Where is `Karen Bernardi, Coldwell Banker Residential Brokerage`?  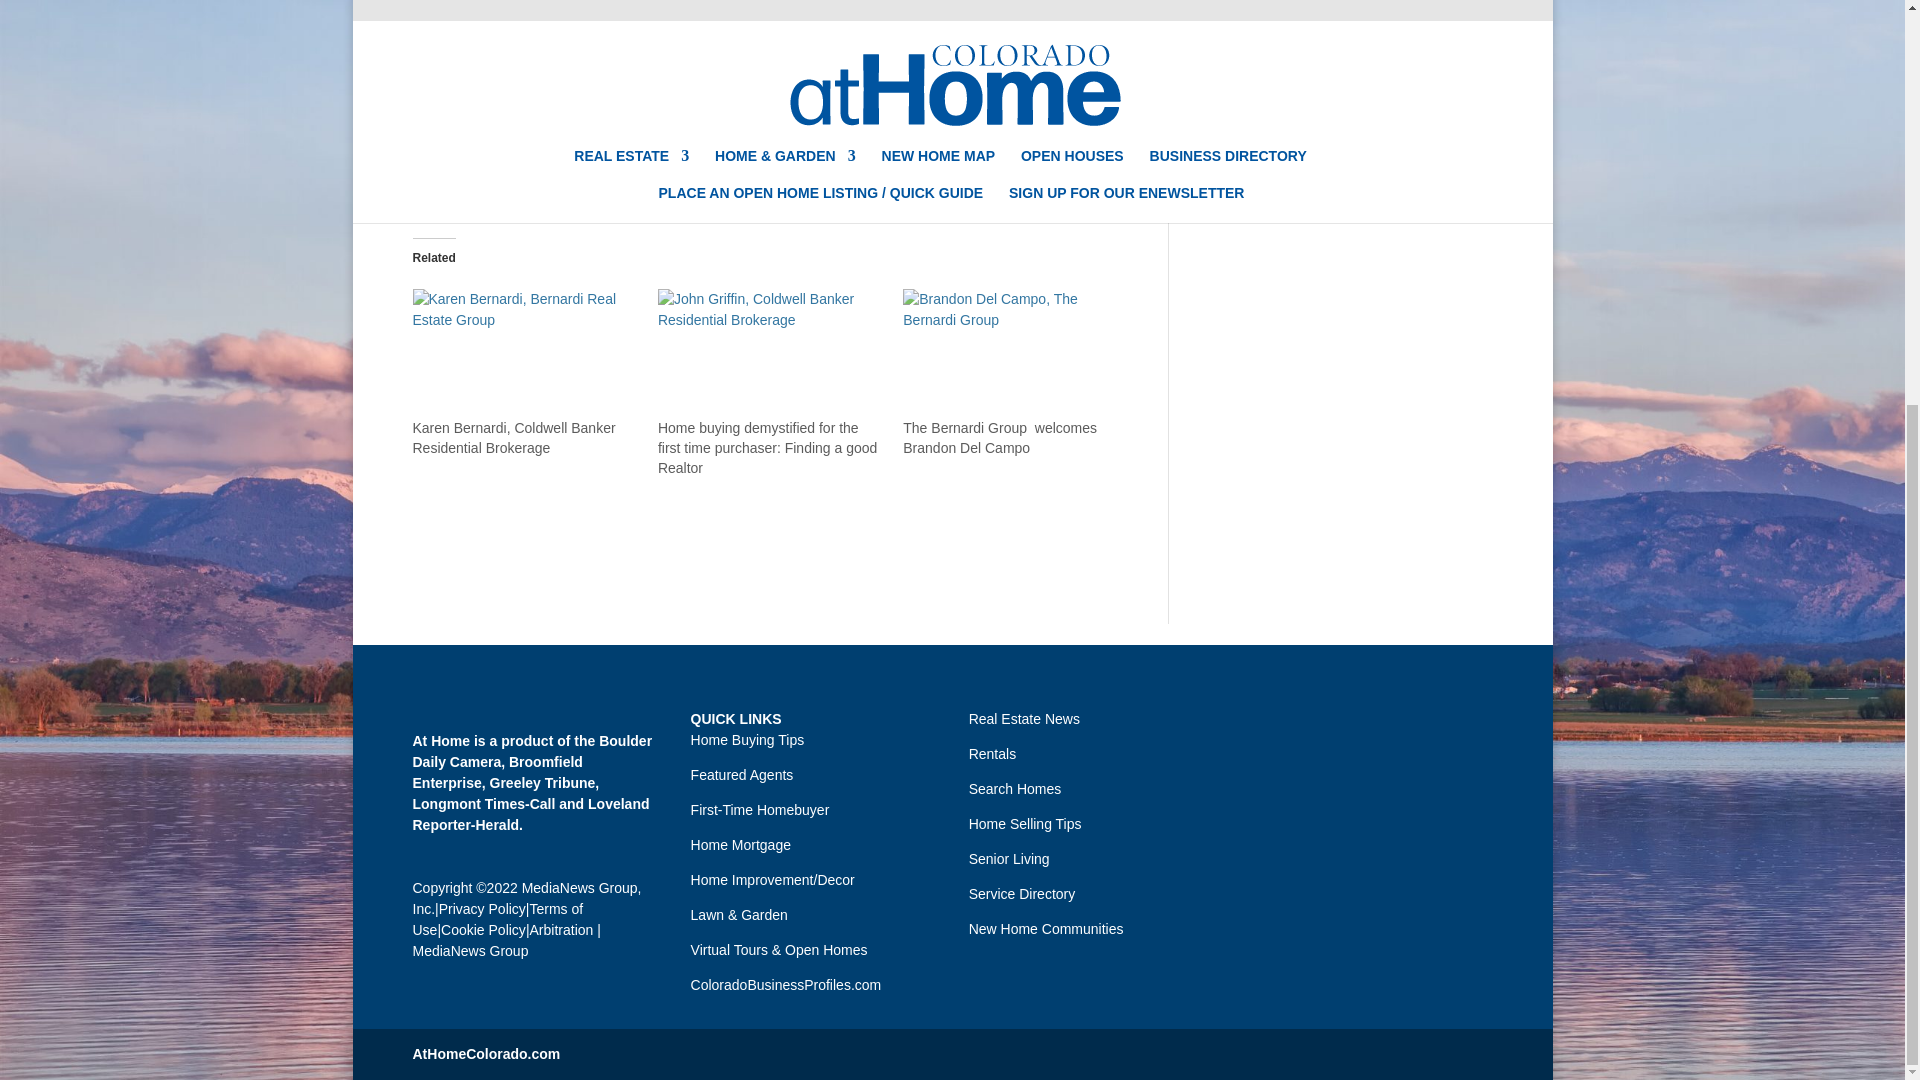
Karen Bernardi, Coldwell Banker Residential Brokerage is located at coordinates (524, 353).